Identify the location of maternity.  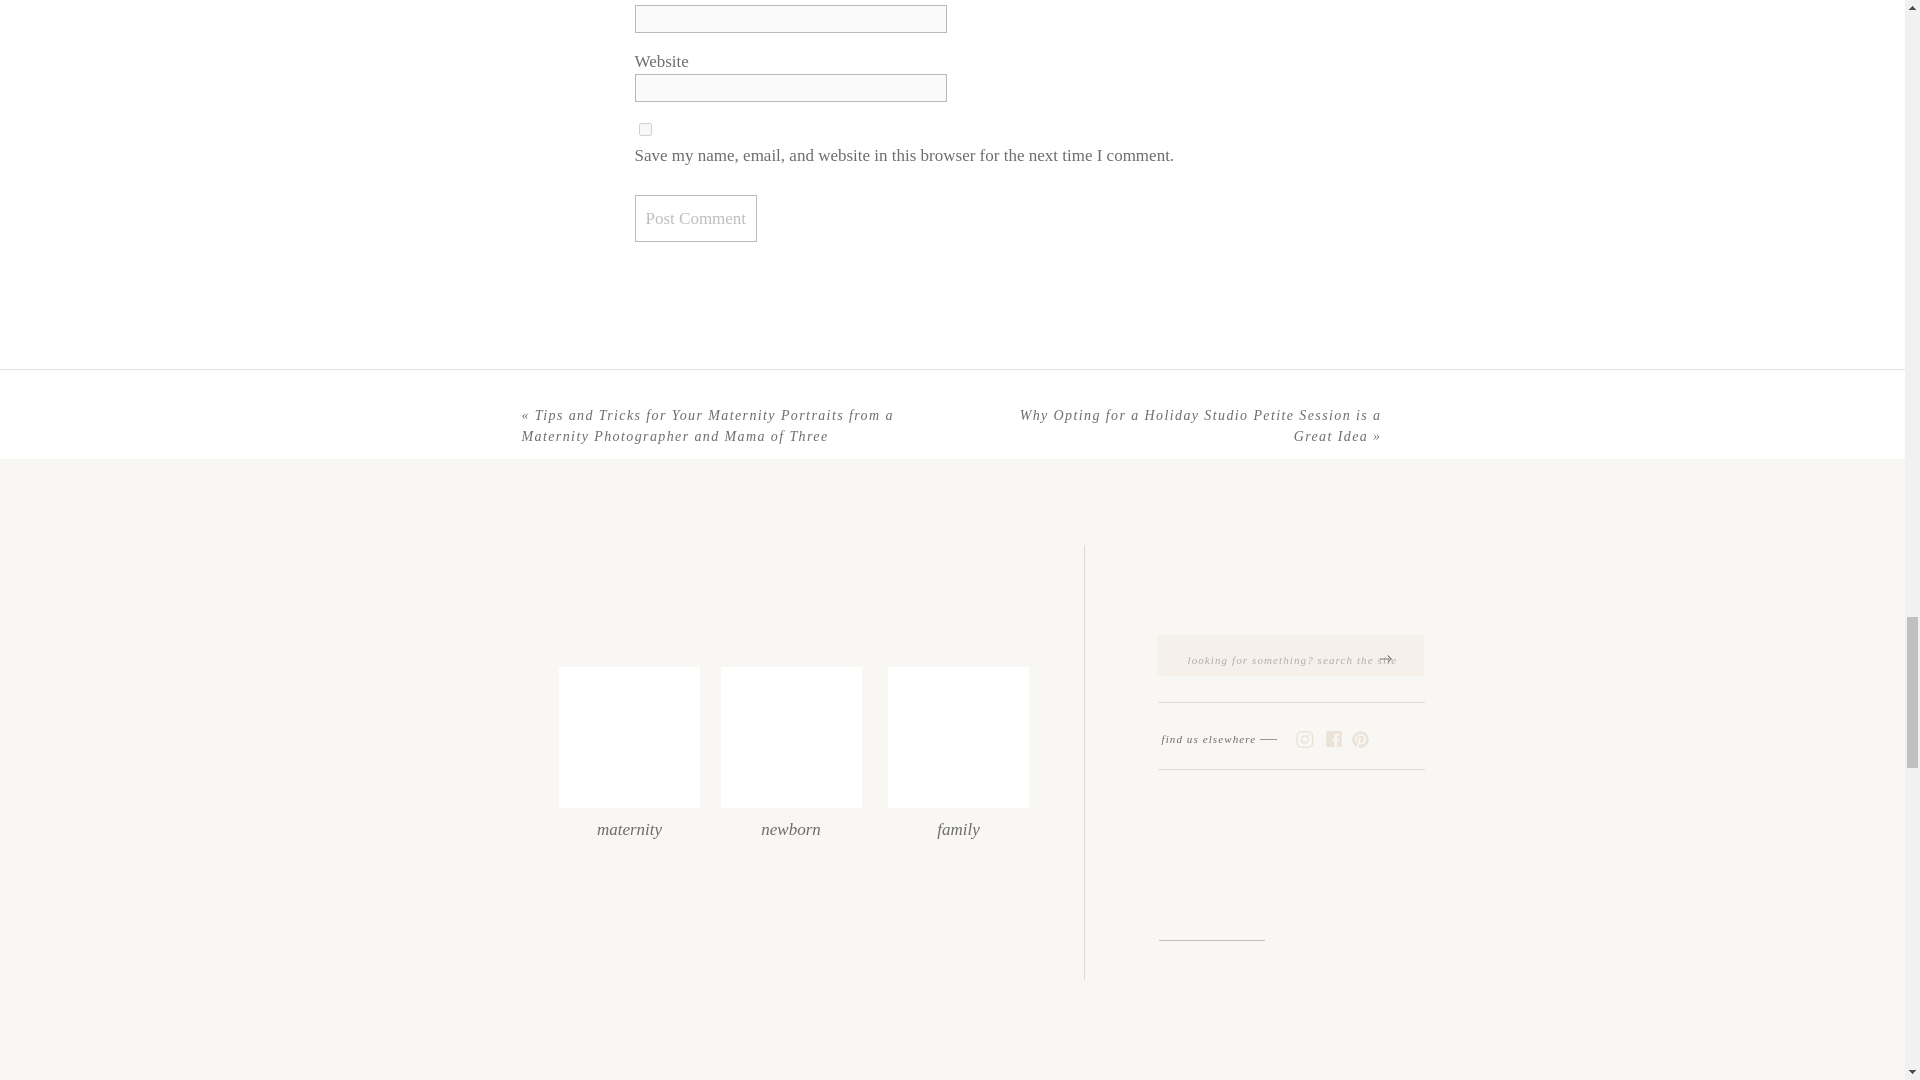
(629, 822).